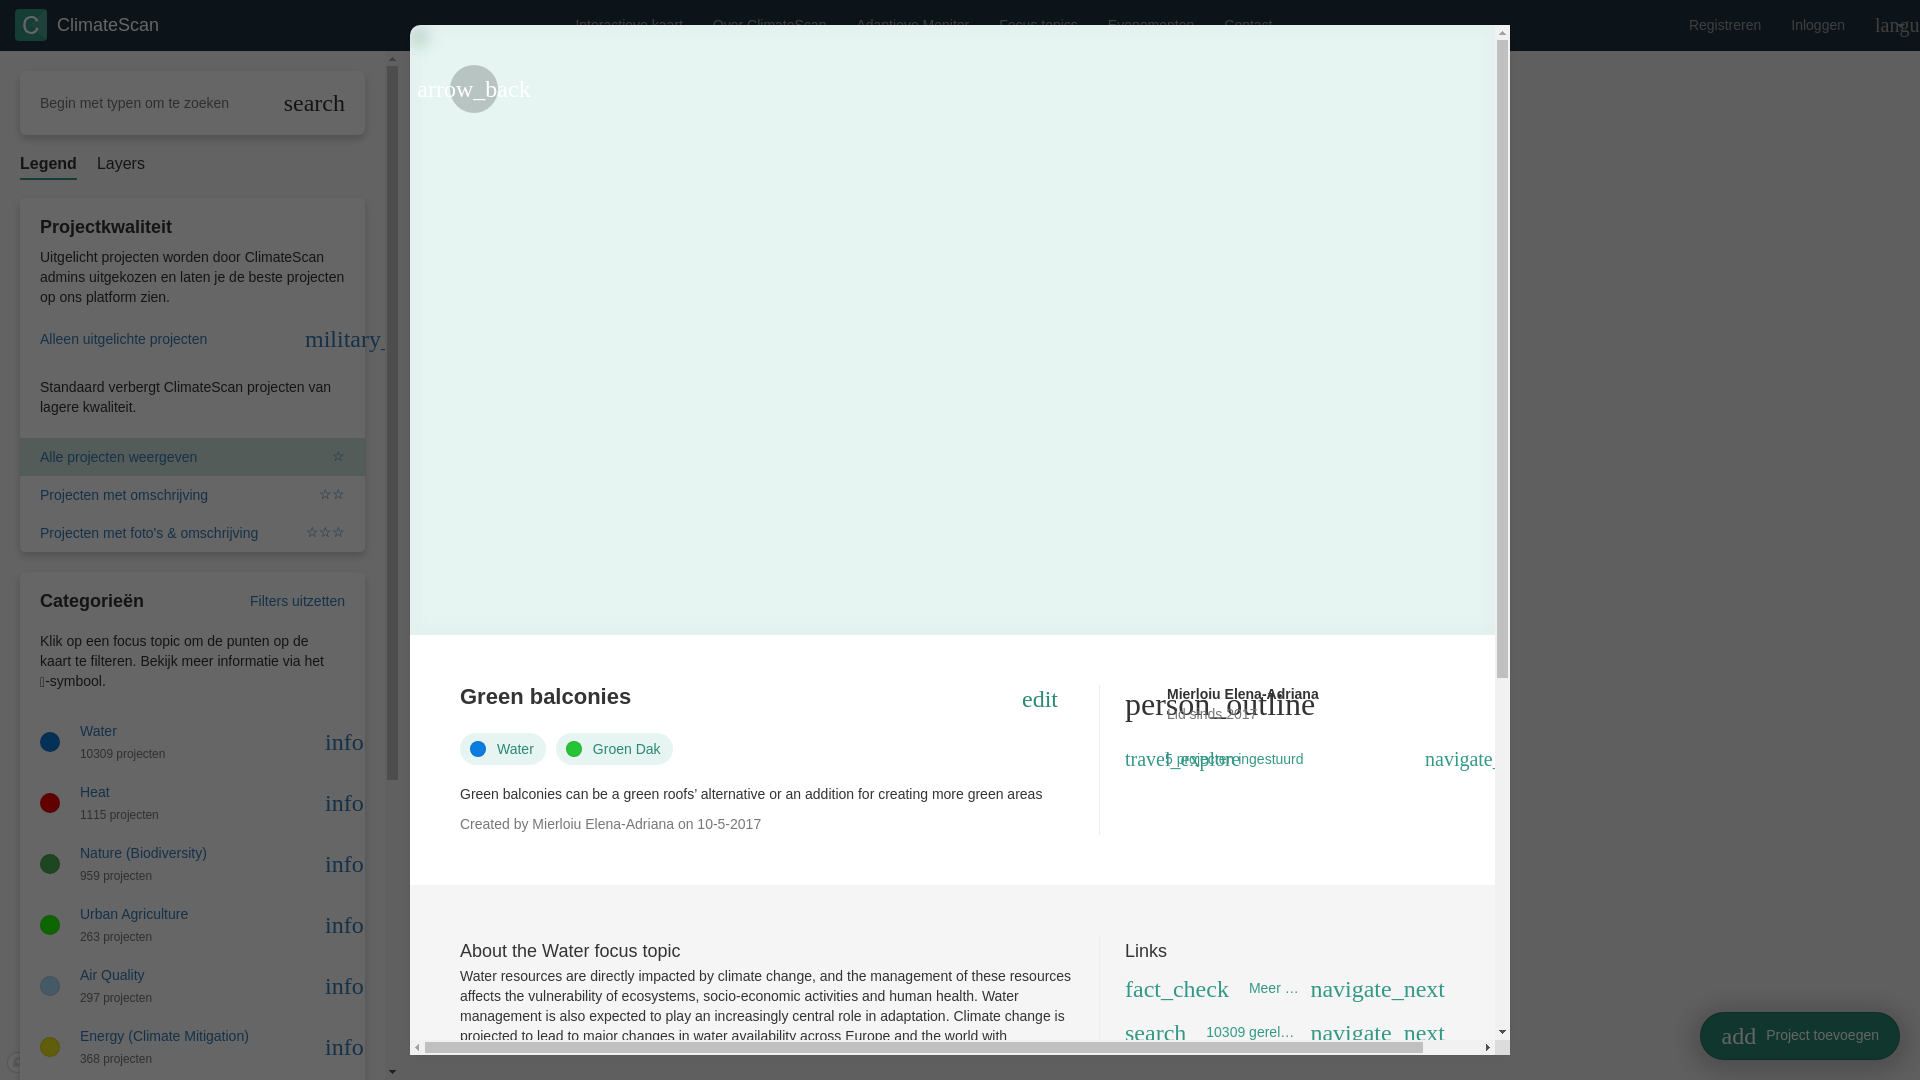  I want to click on Interactieve kaart, so click(628, 24).